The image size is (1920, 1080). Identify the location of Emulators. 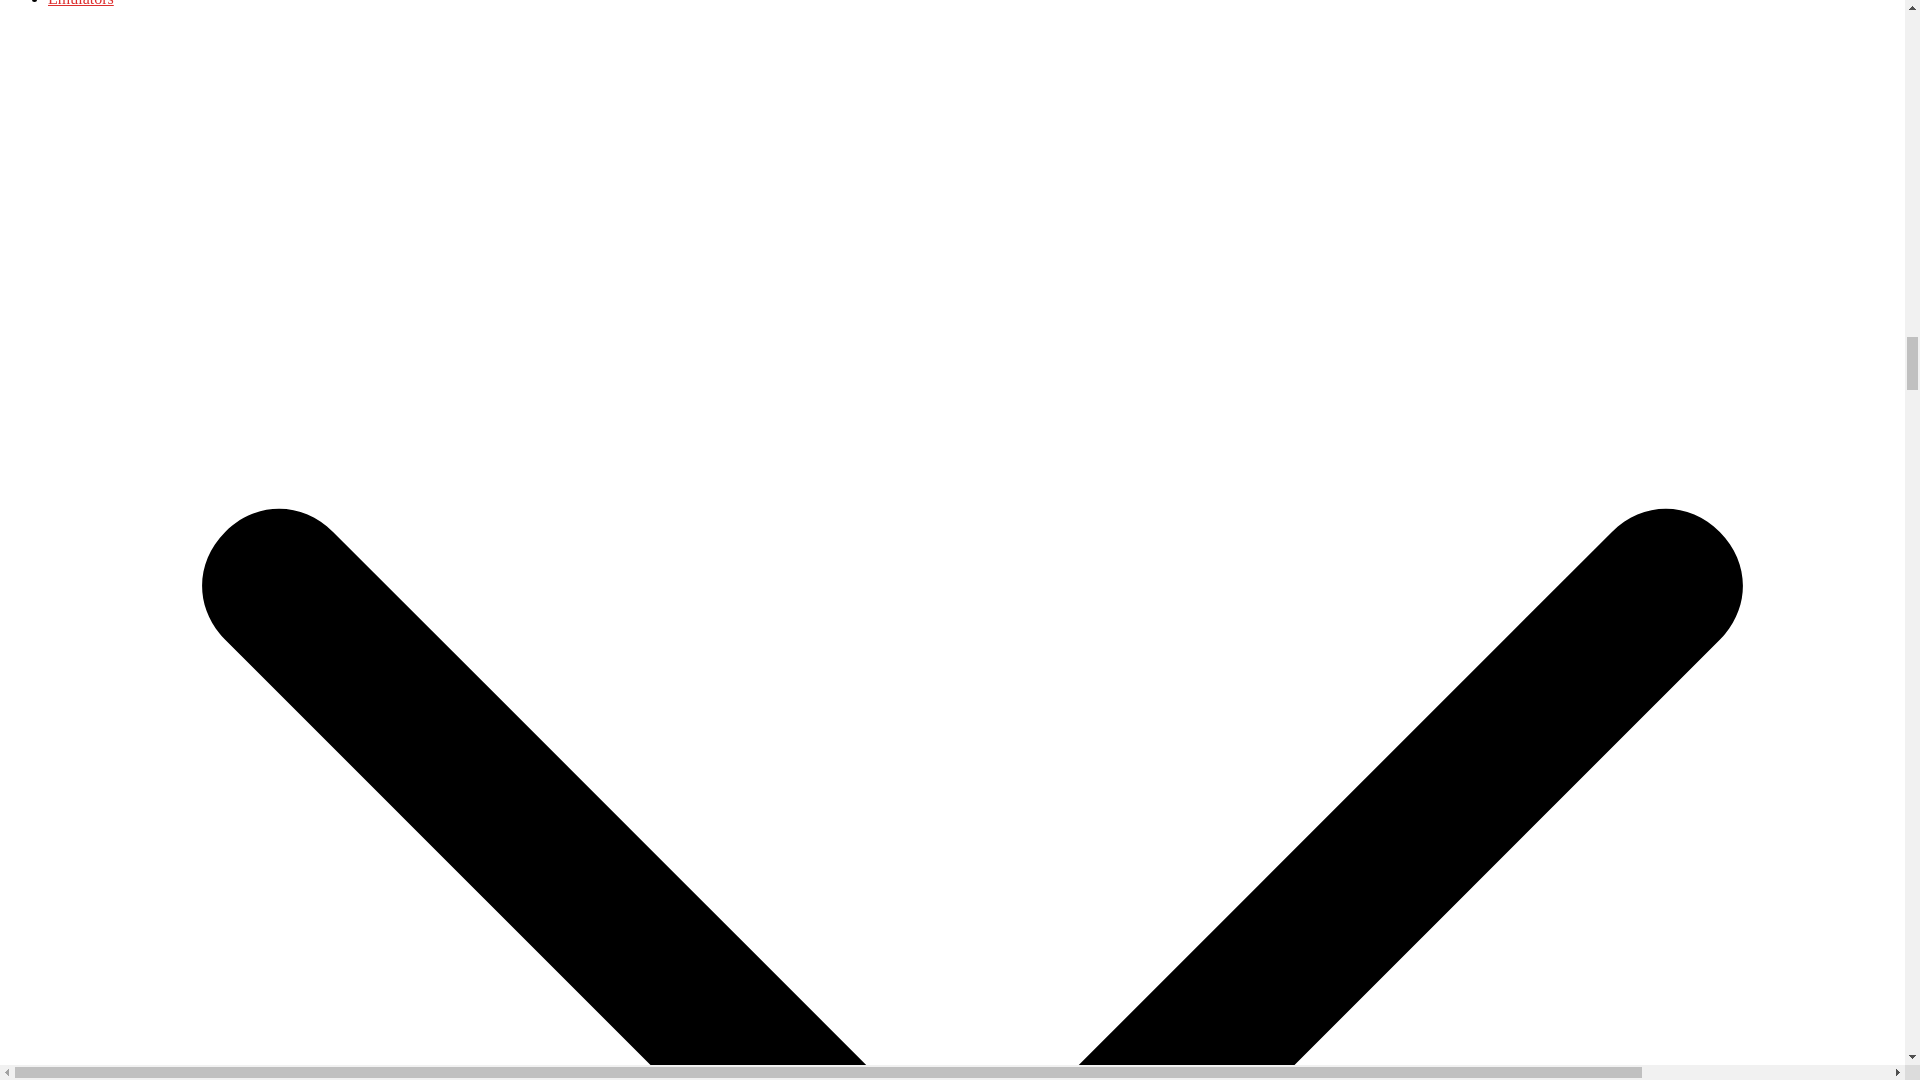
(80, 3).